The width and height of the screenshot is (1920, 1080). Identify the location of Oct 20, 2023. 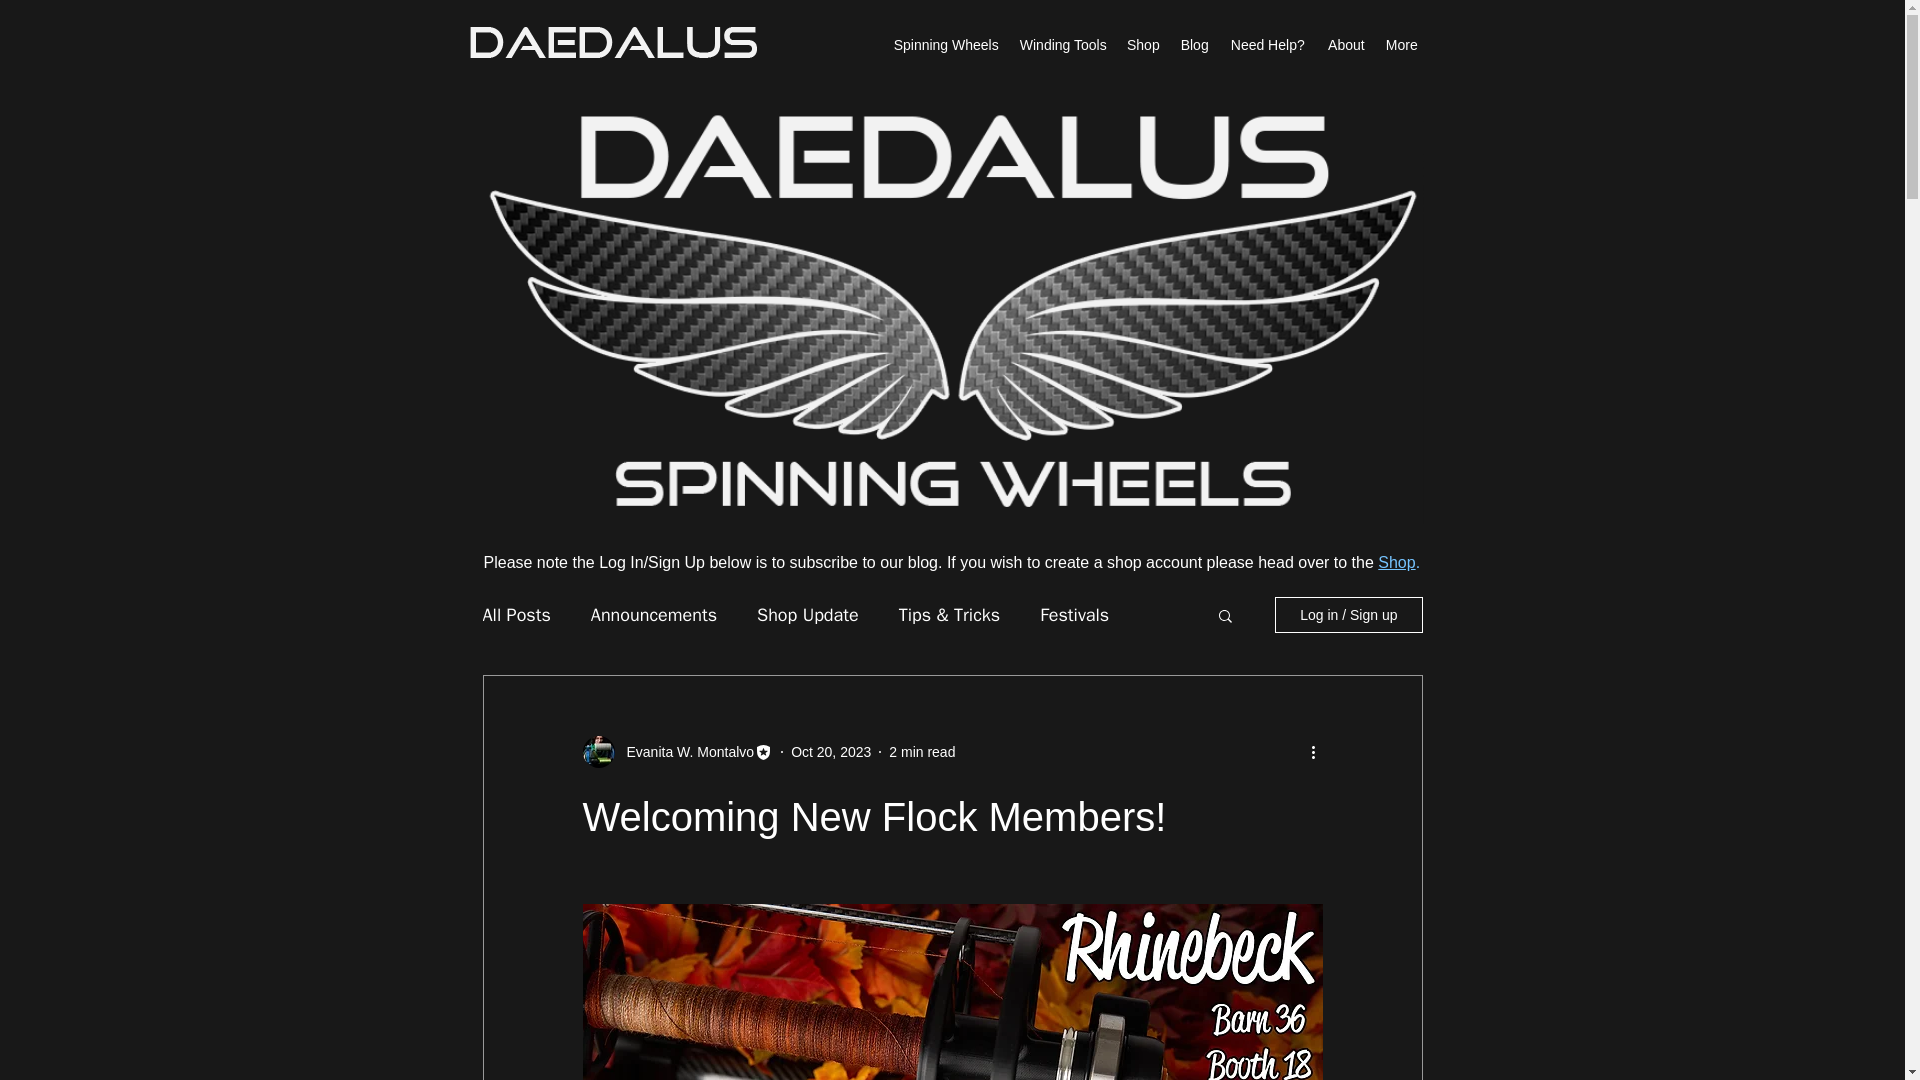
(831, 752).